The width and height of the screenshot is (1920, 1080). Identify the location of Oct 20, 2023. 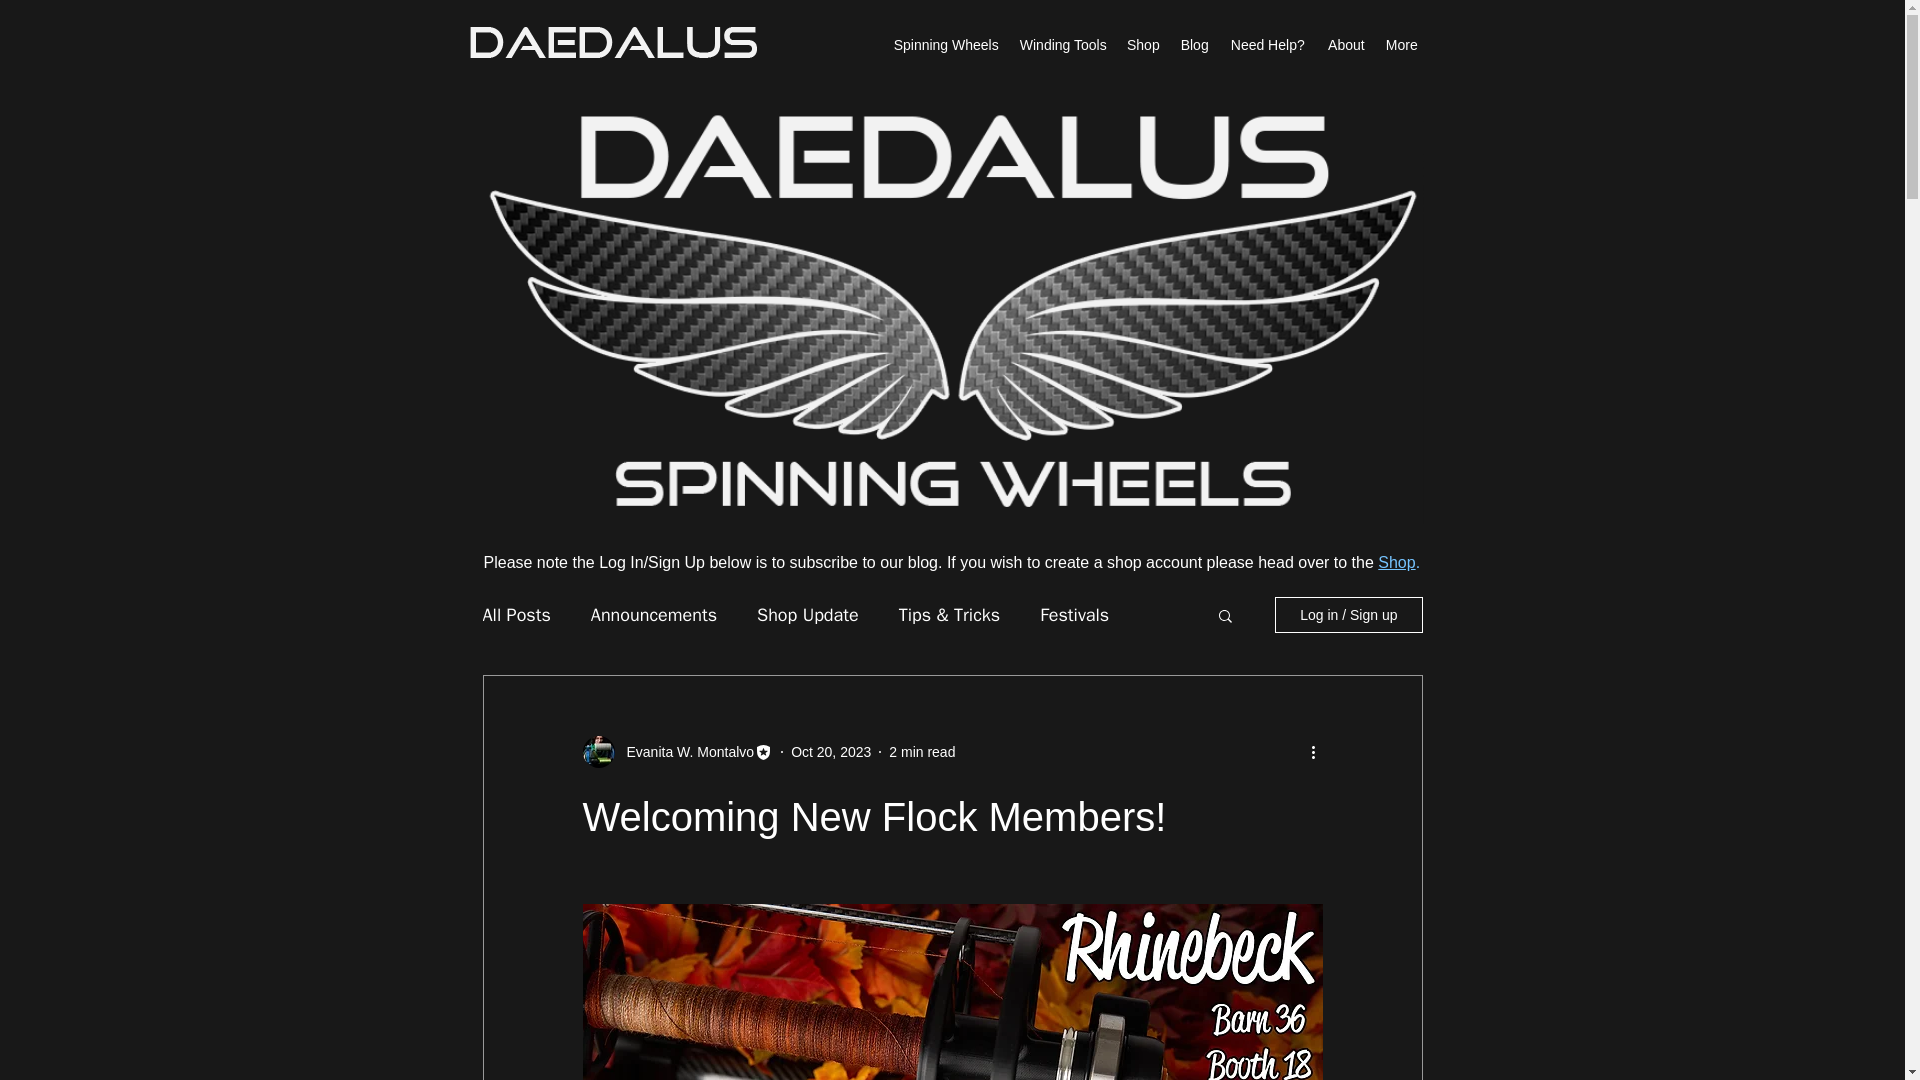
(831, 752).